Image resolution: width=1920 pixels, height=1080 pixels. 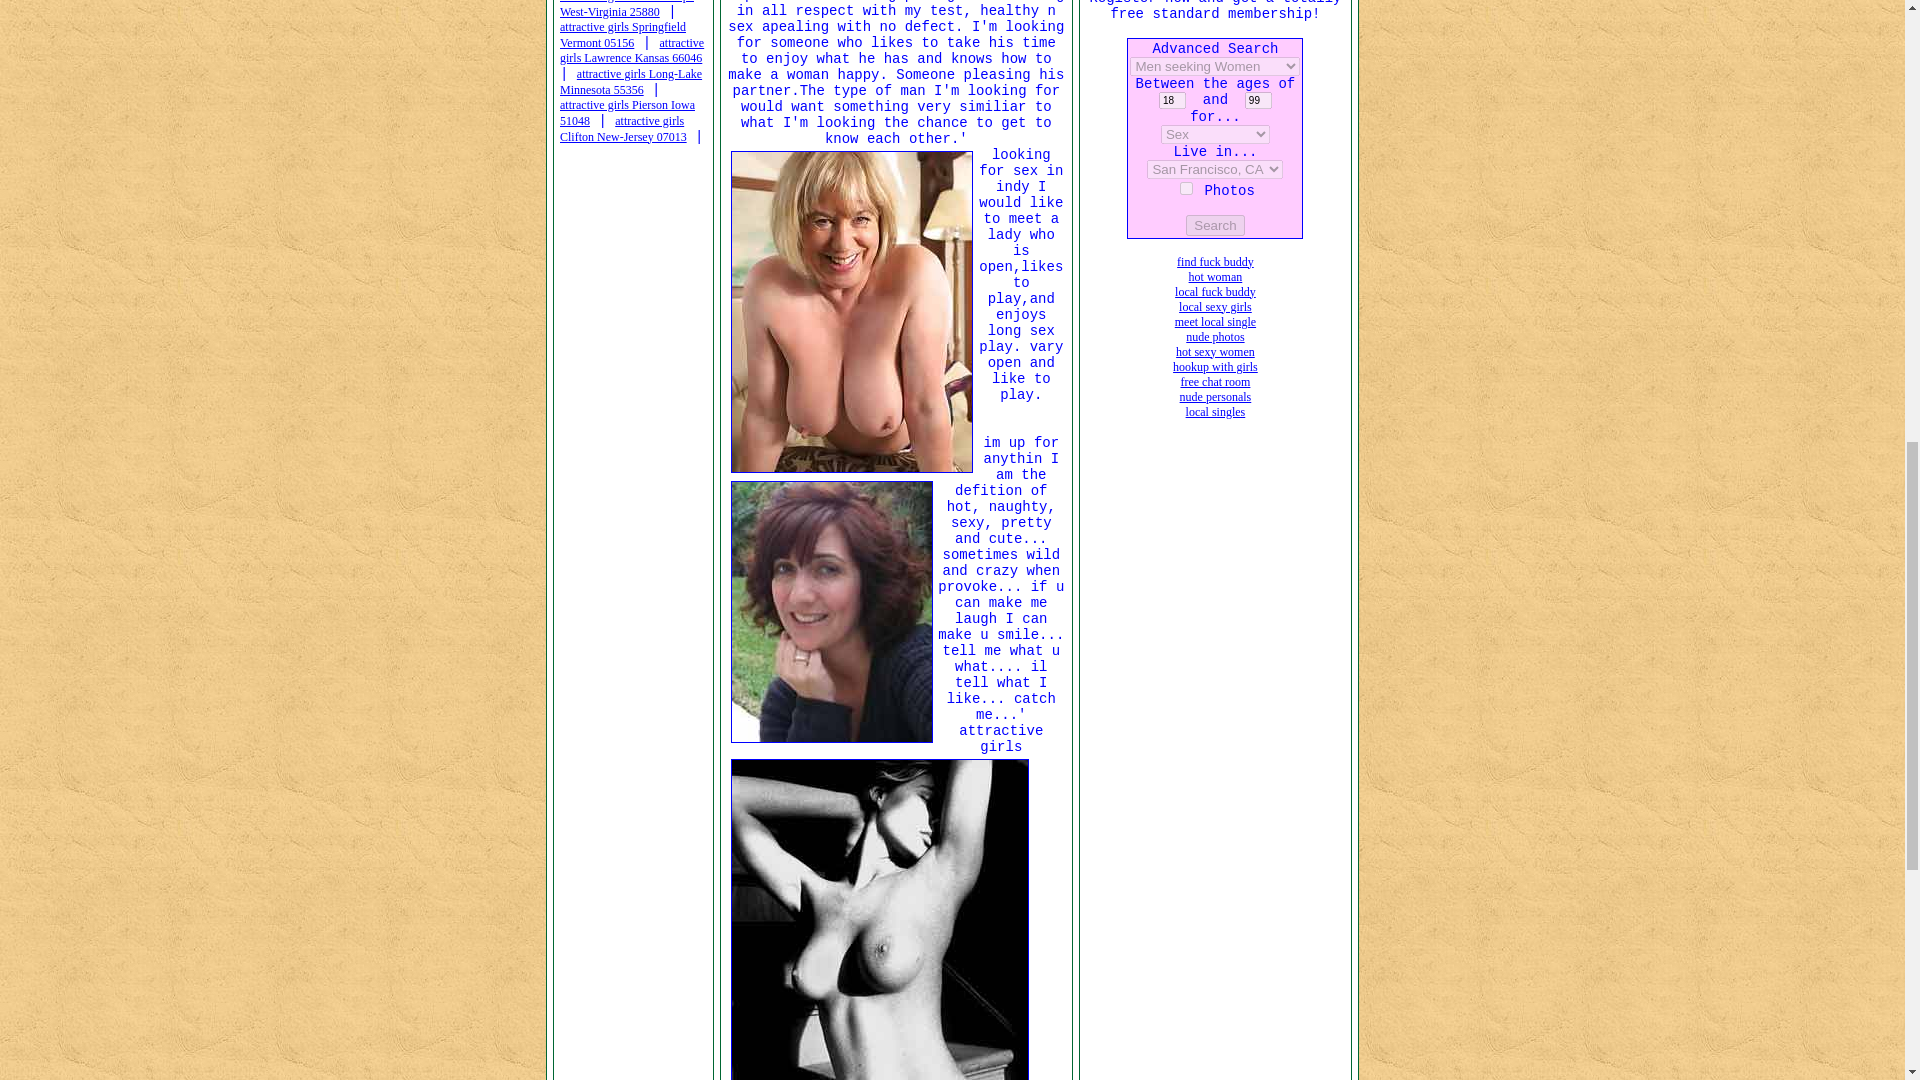 I want to click on attractive girls Mount-Hope West-Virginia 25880, so click(x=626, y=9).